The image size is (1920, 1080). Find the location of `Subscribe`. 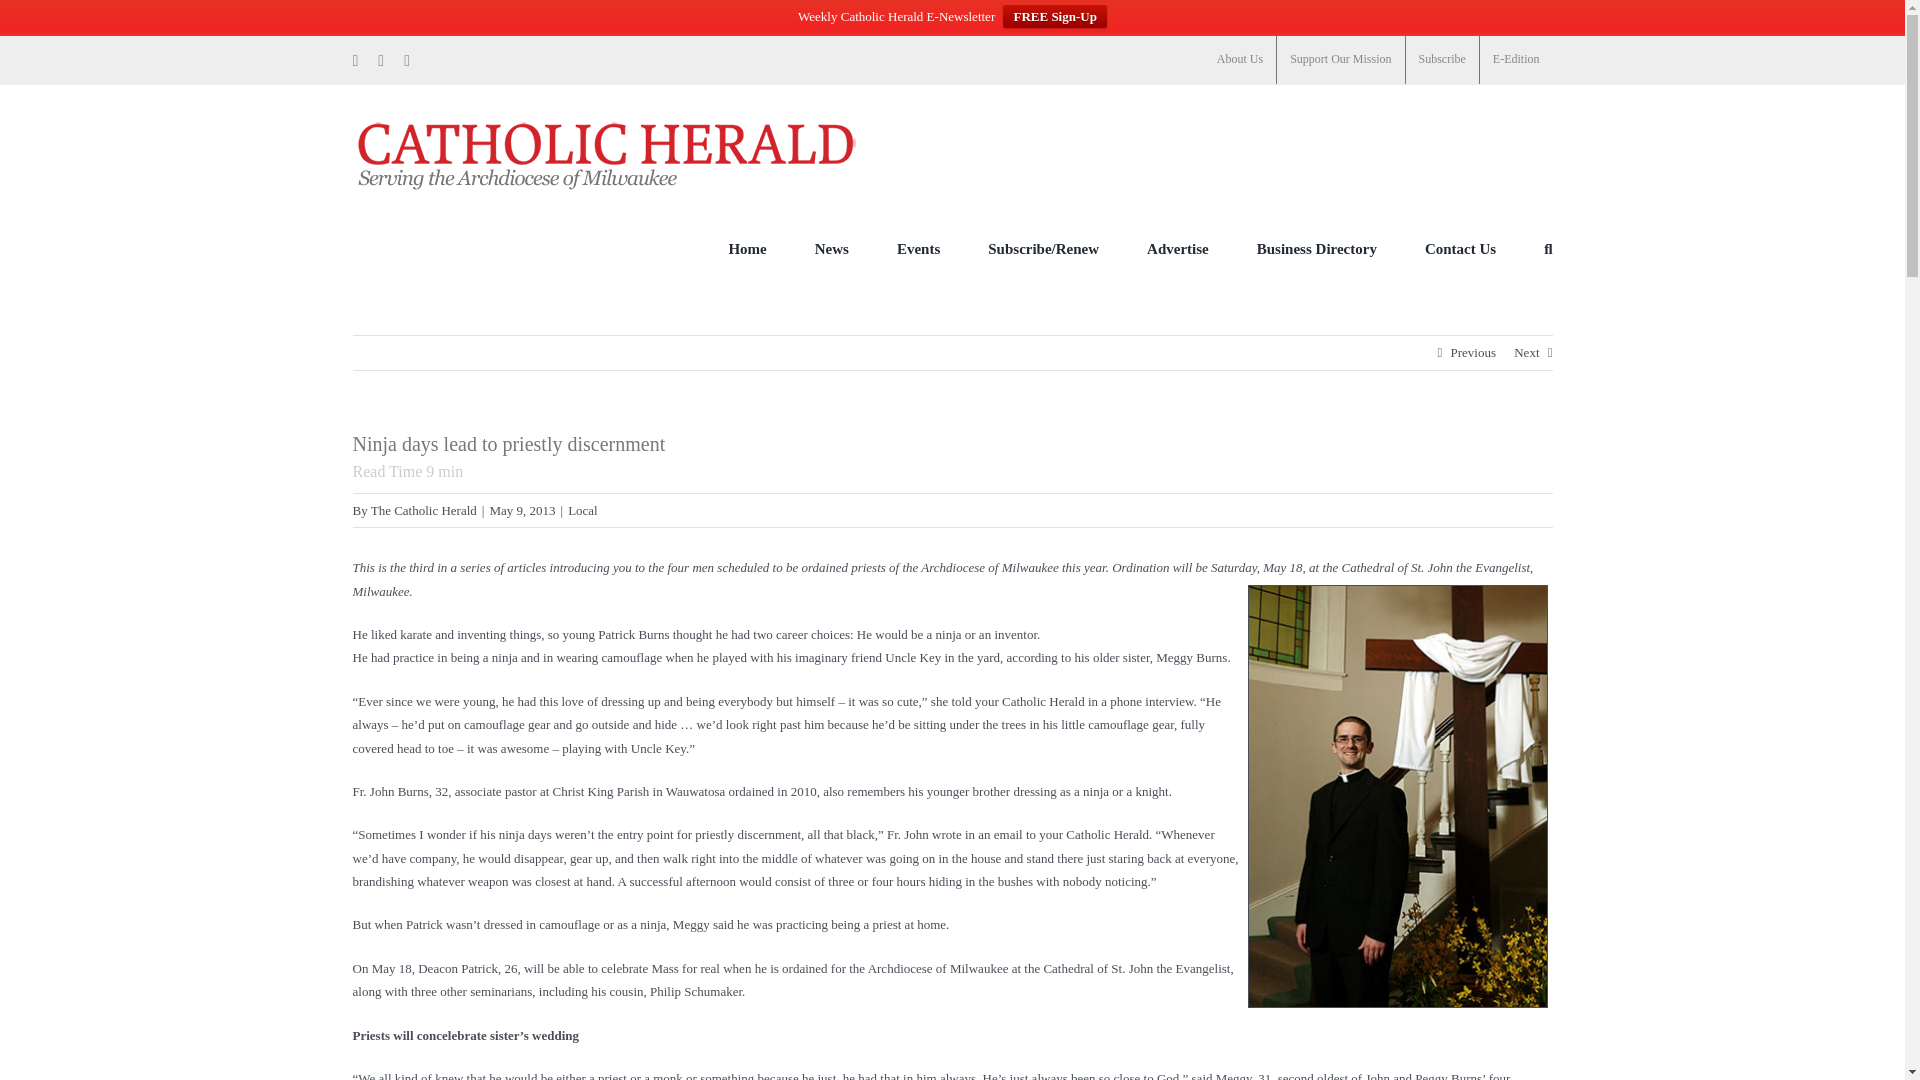

Subscribe is located at coordinates (1442, 60).